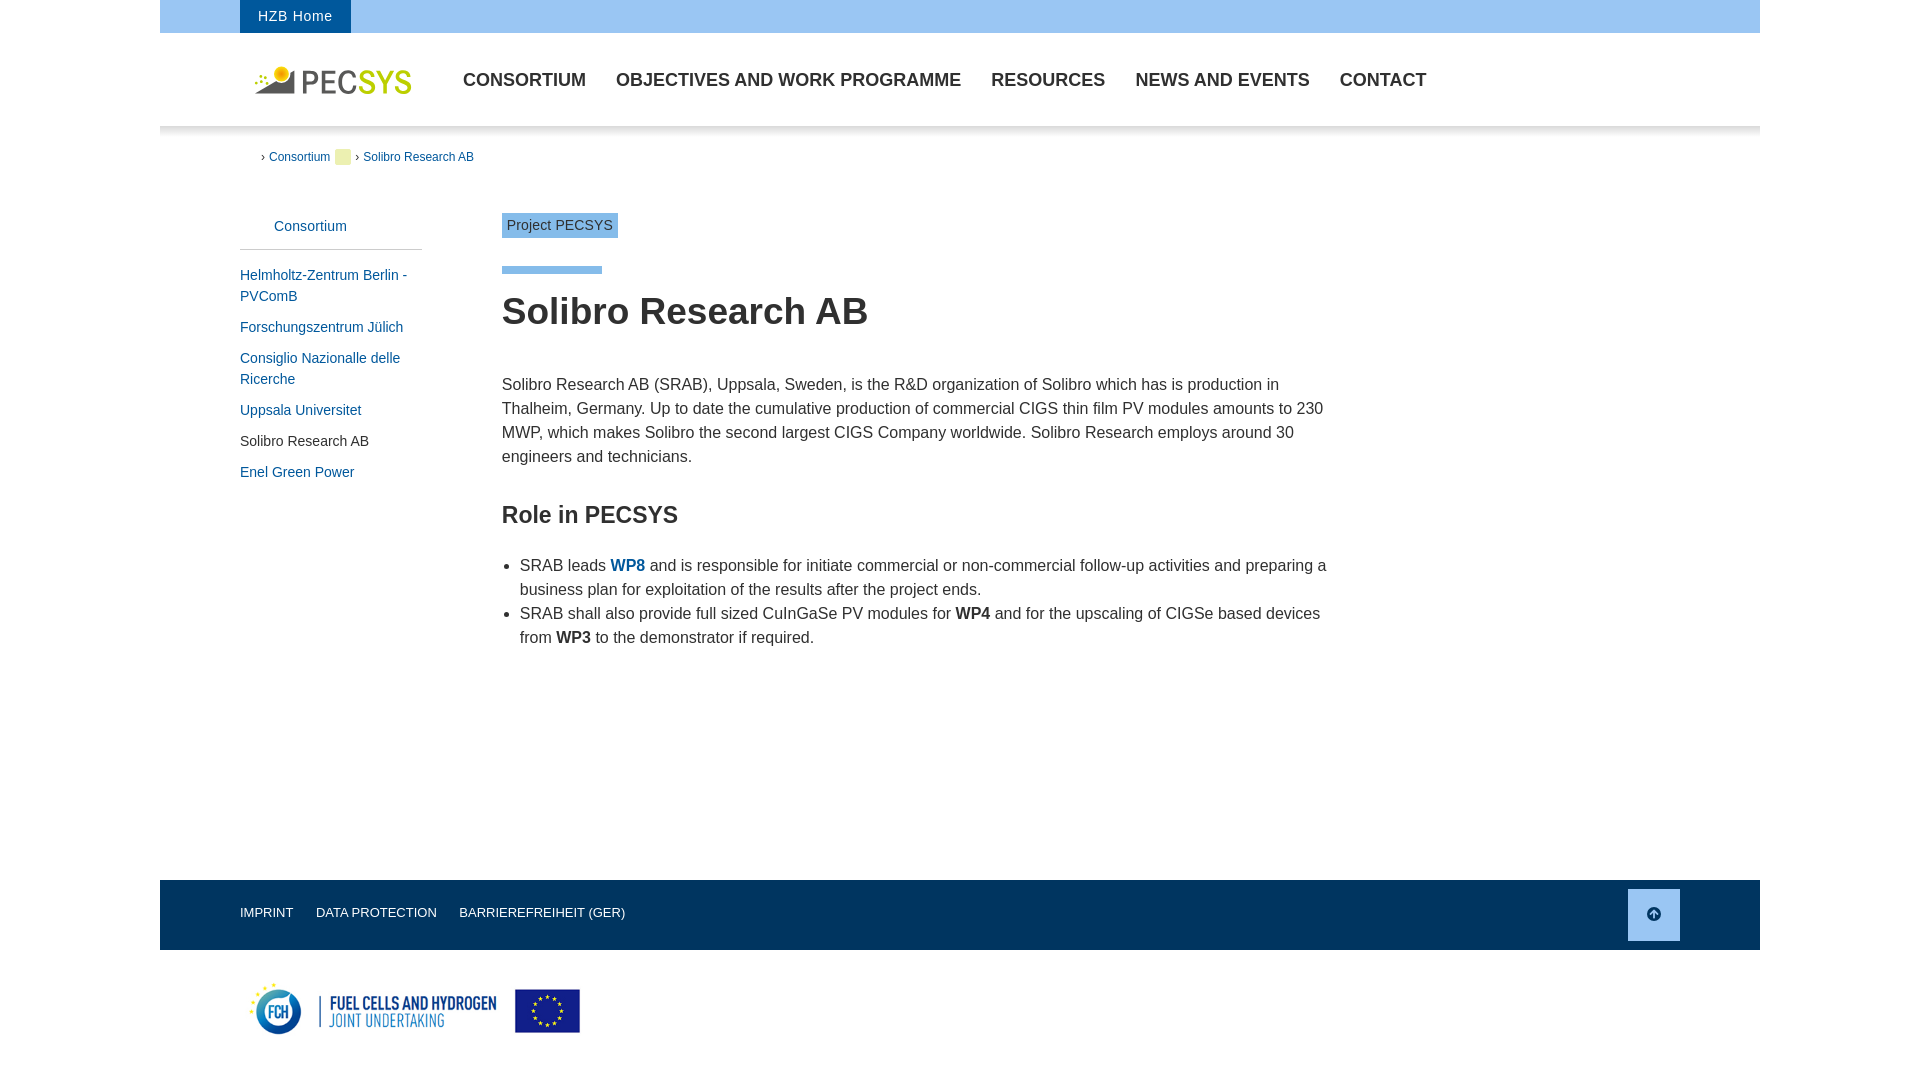 Image resolution: width=1920 pixels, height=1080 pixels. What do you see at coordinates (1047, 79) in the screenshot?
I see `Resources` at bounding box center [1047, 79].